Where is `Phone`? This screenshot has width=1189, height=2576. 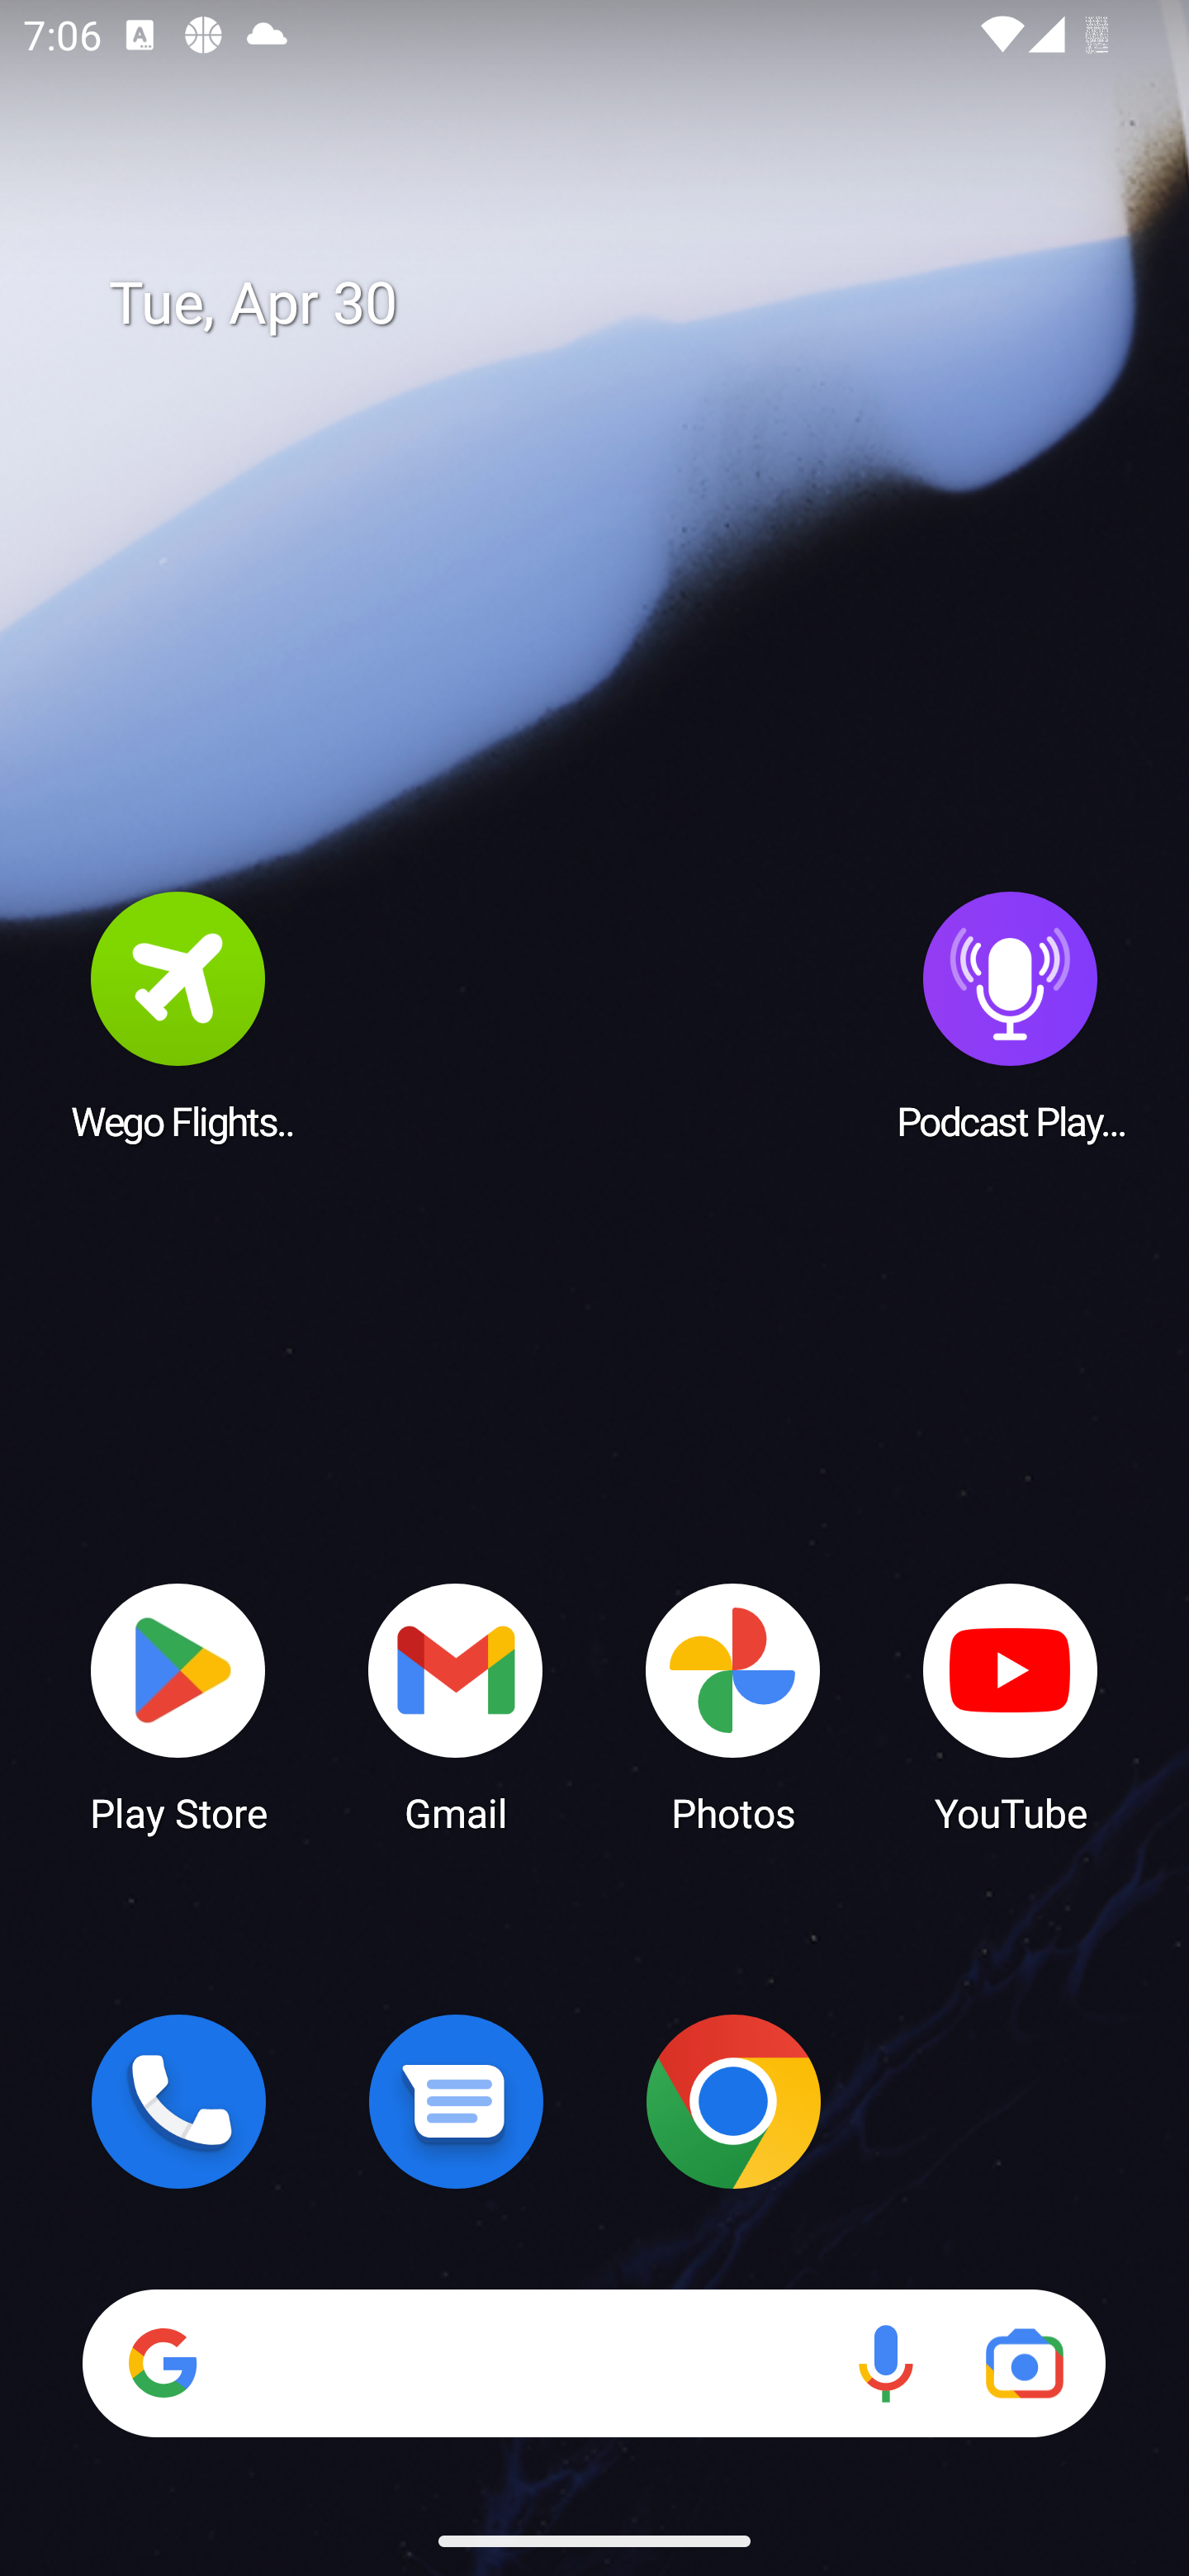 Phone is located at coordinates (178, 2101).